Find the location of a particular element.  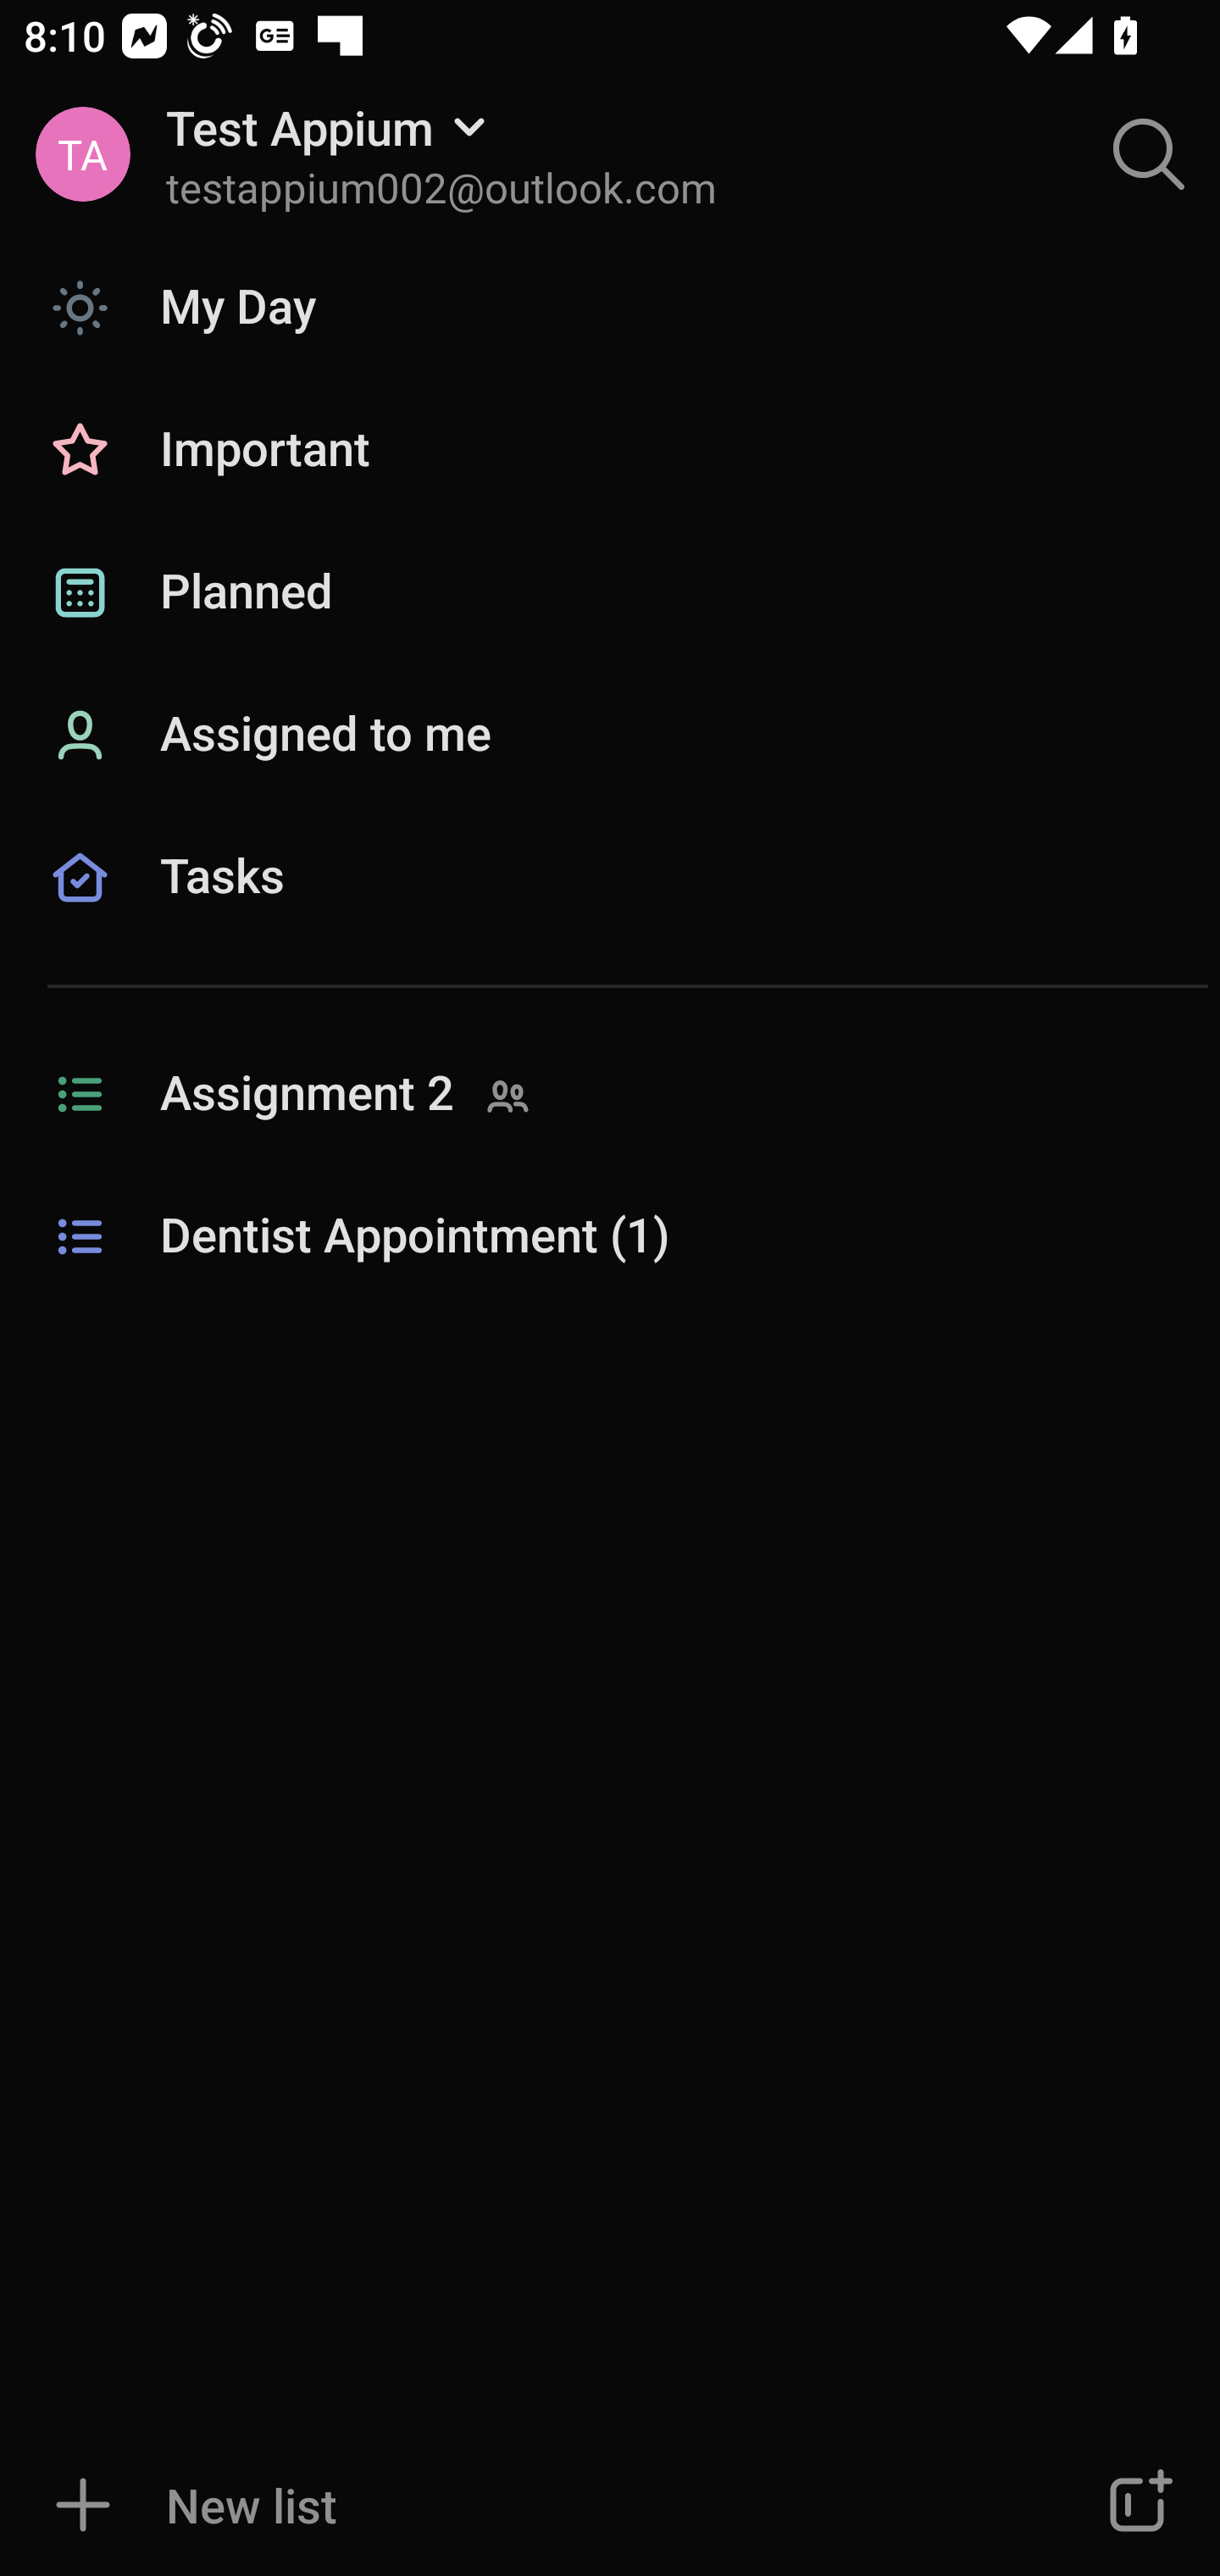

Dentist Appointment (1) is located at coordinates (610, 1237).